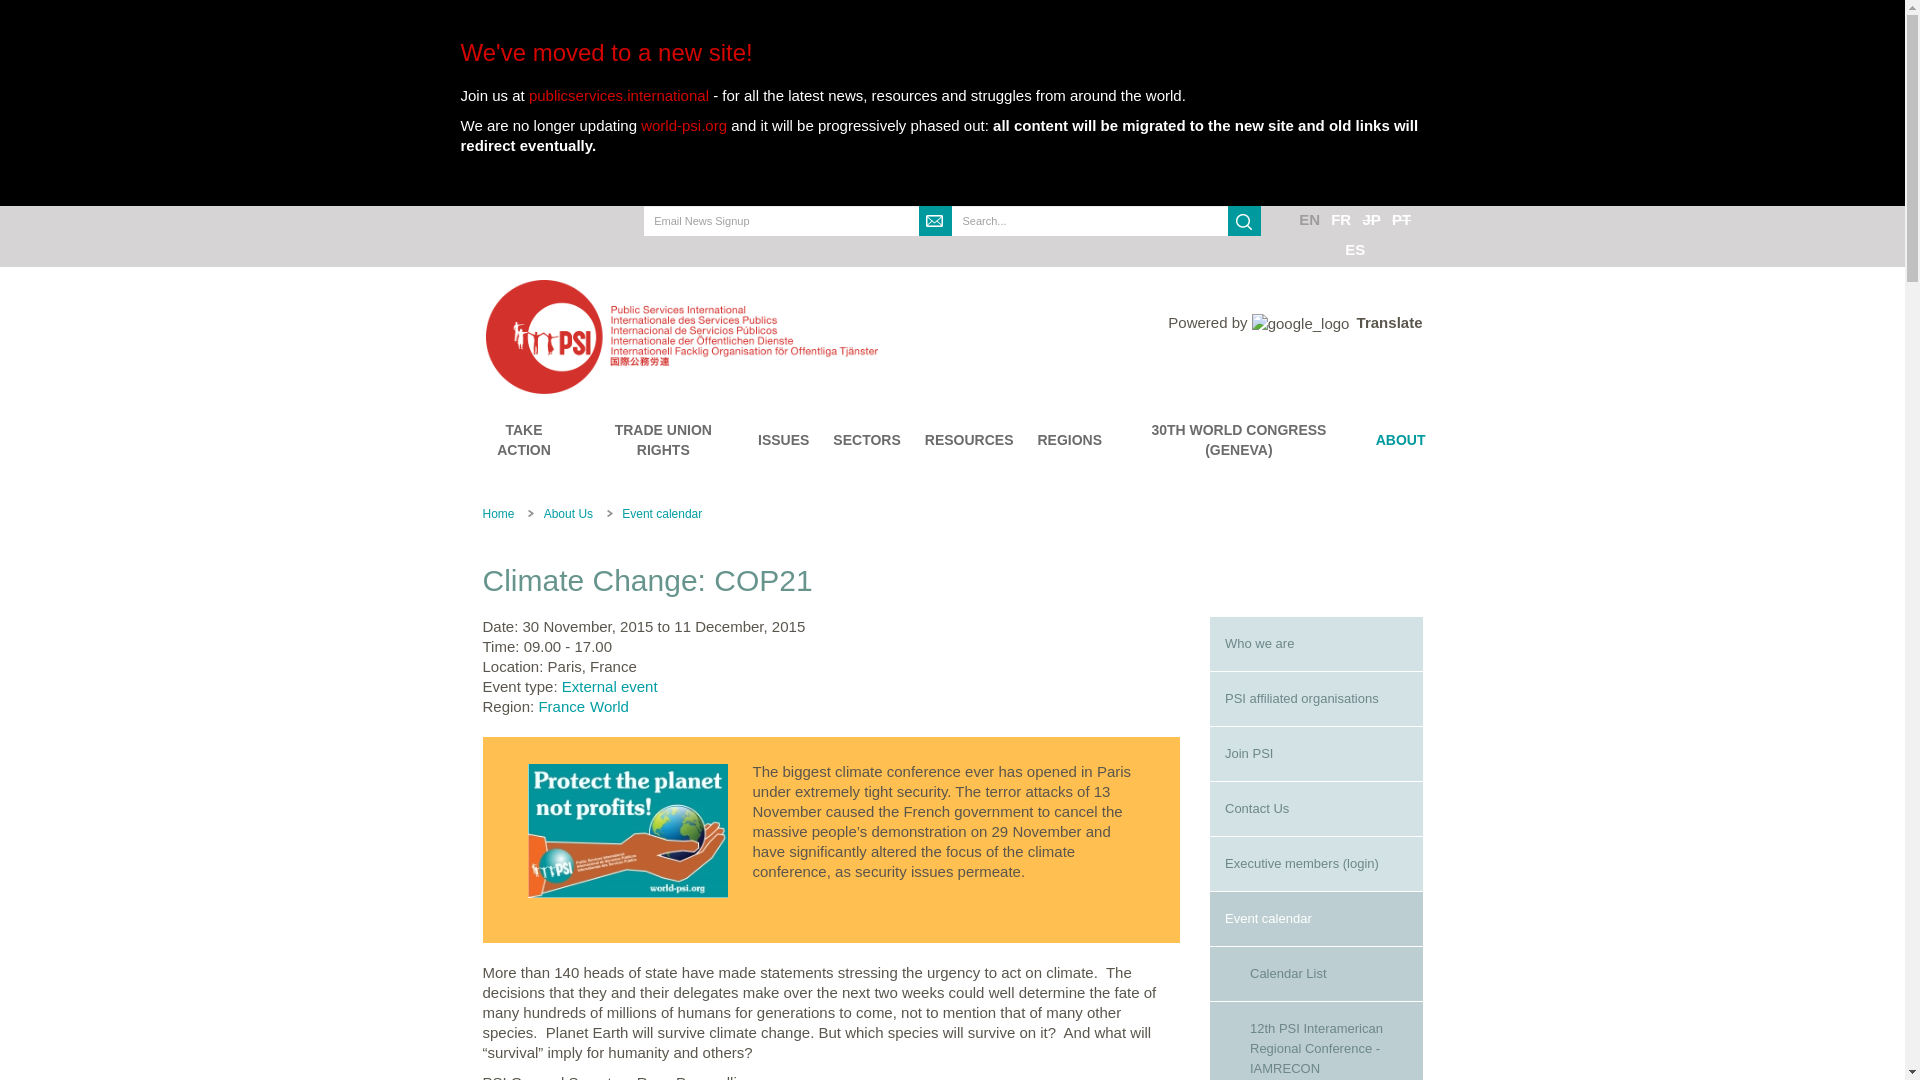 This screenshot has width=1920, height=1080. I want to click on Powered by Translate, so click(1294, 322).